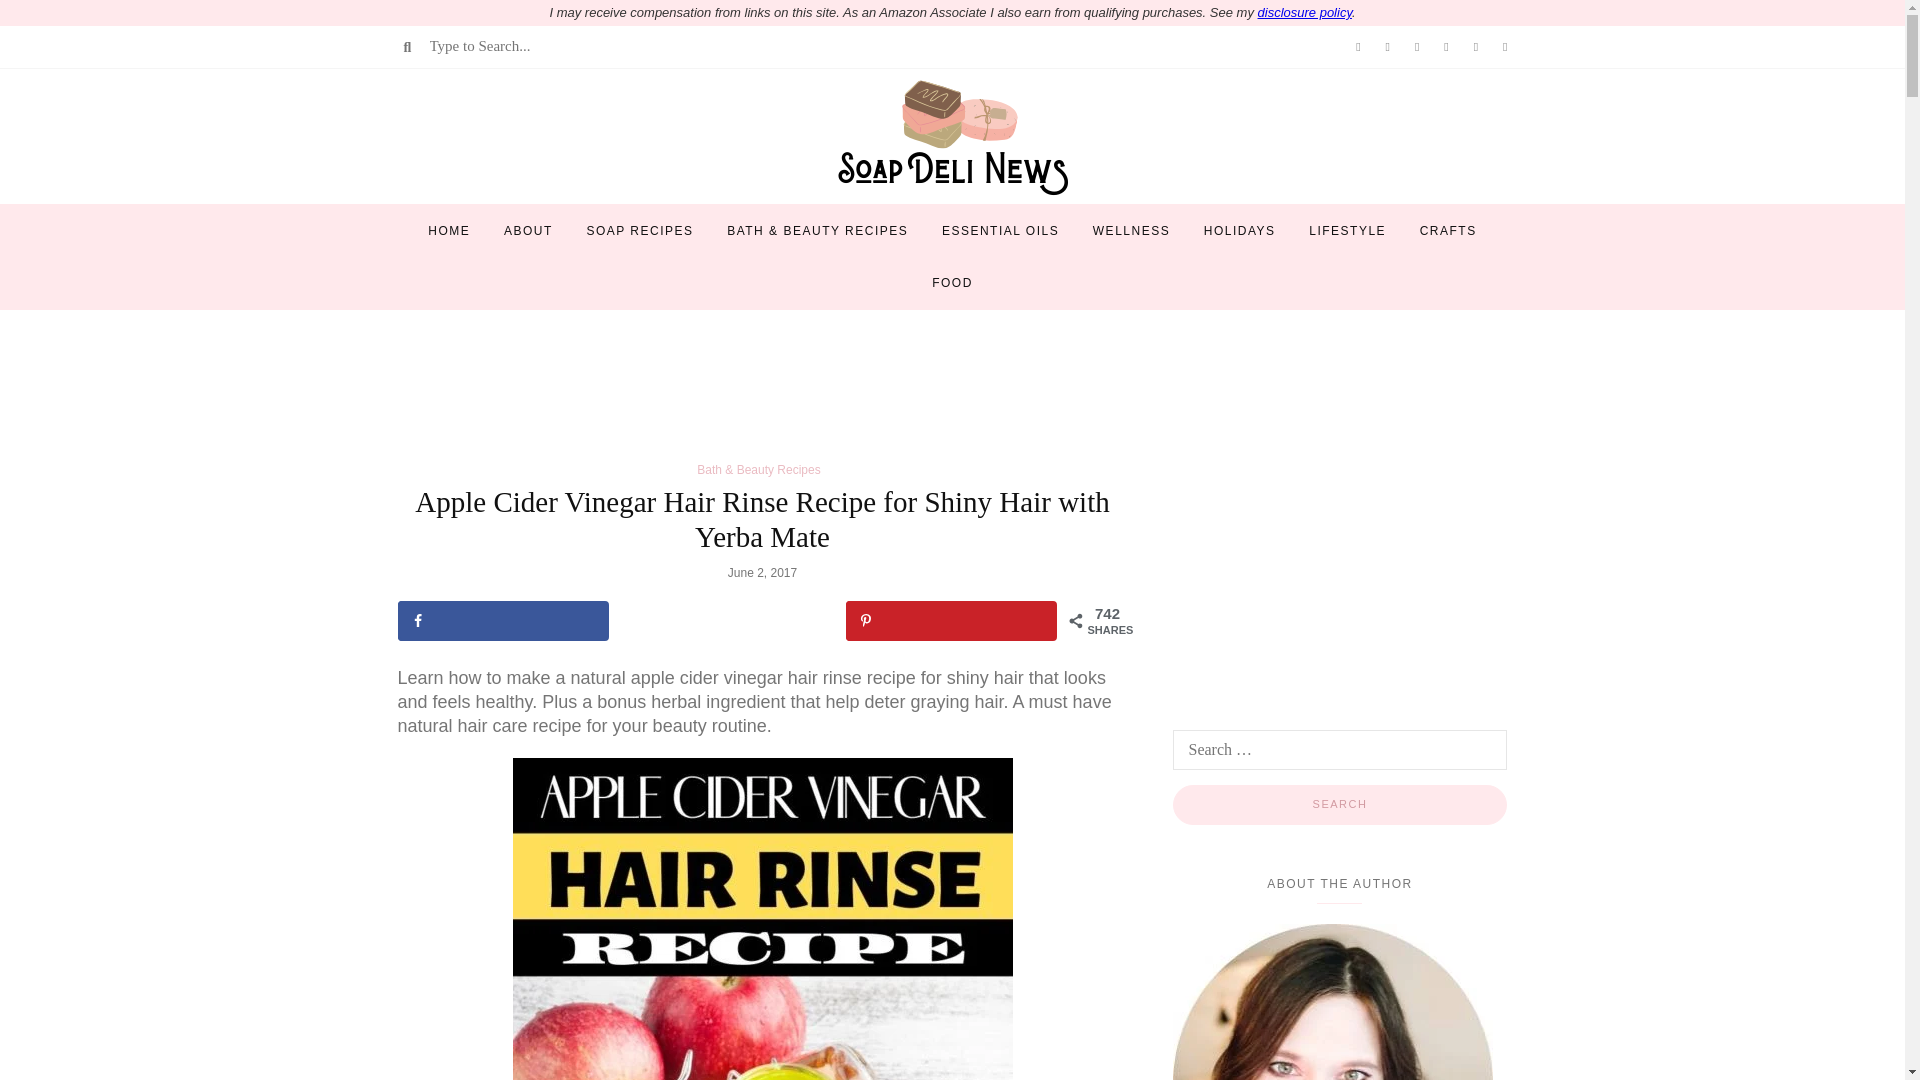 The image size is (1920, 1080). What do you see at coordinates (1448, 230) in the screenshot?
I see `CRAFTS` at bounding box center [1448, 230].